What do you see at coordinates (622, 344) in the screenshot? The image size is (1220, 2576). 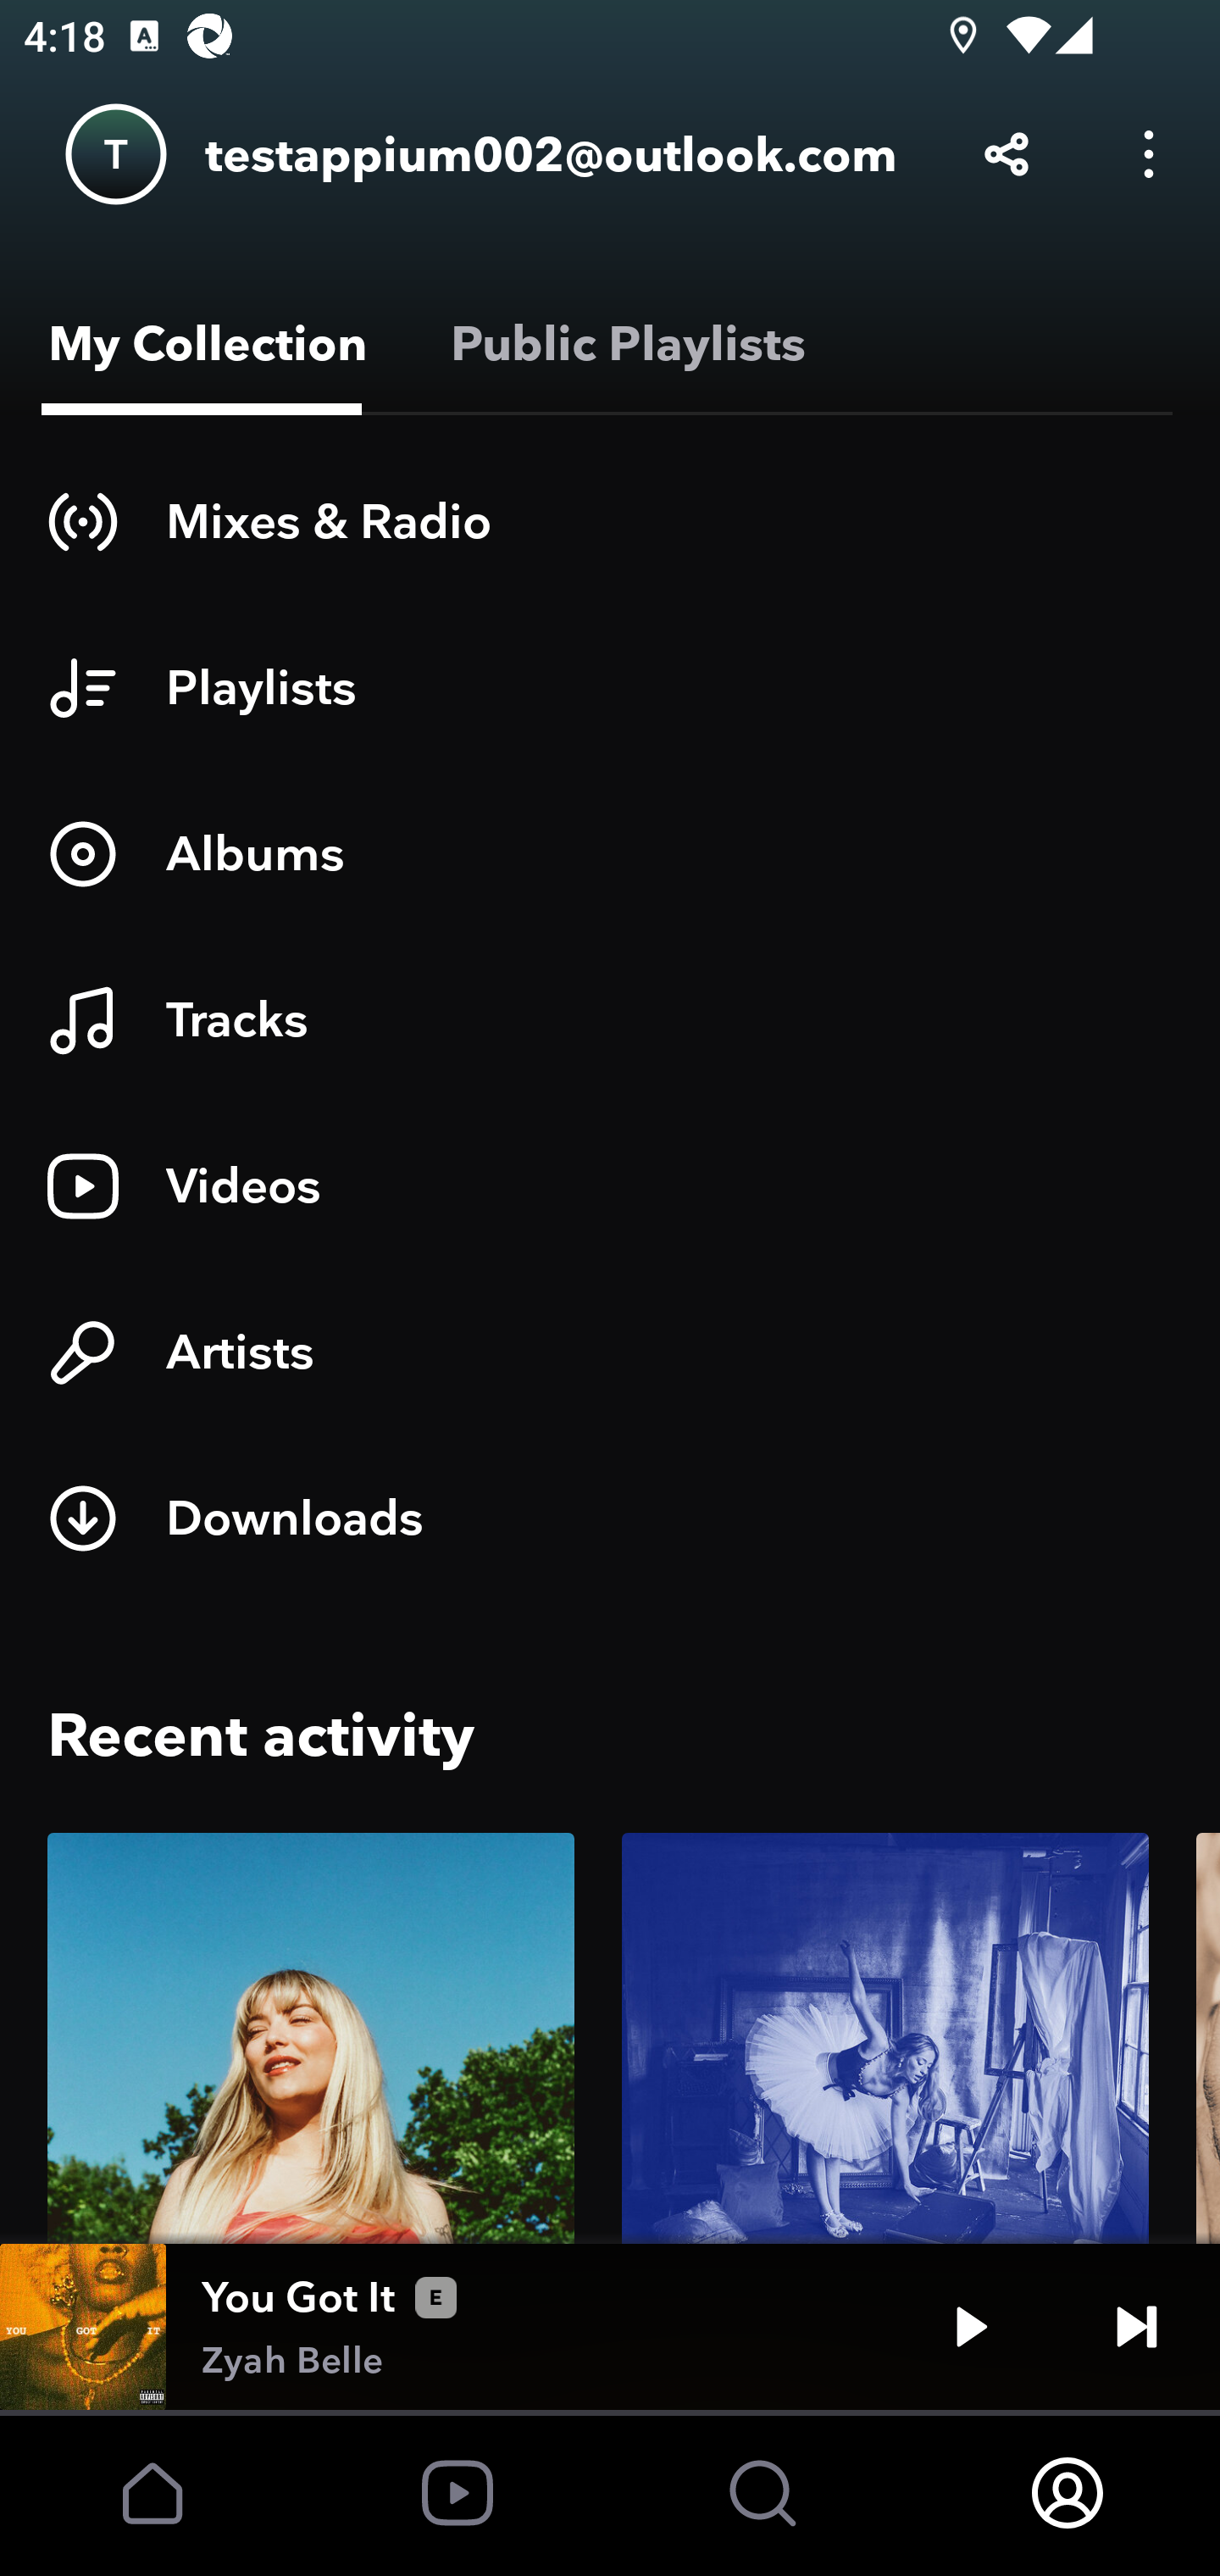 I see `Public Playlists` at bounding box center [622, 344].